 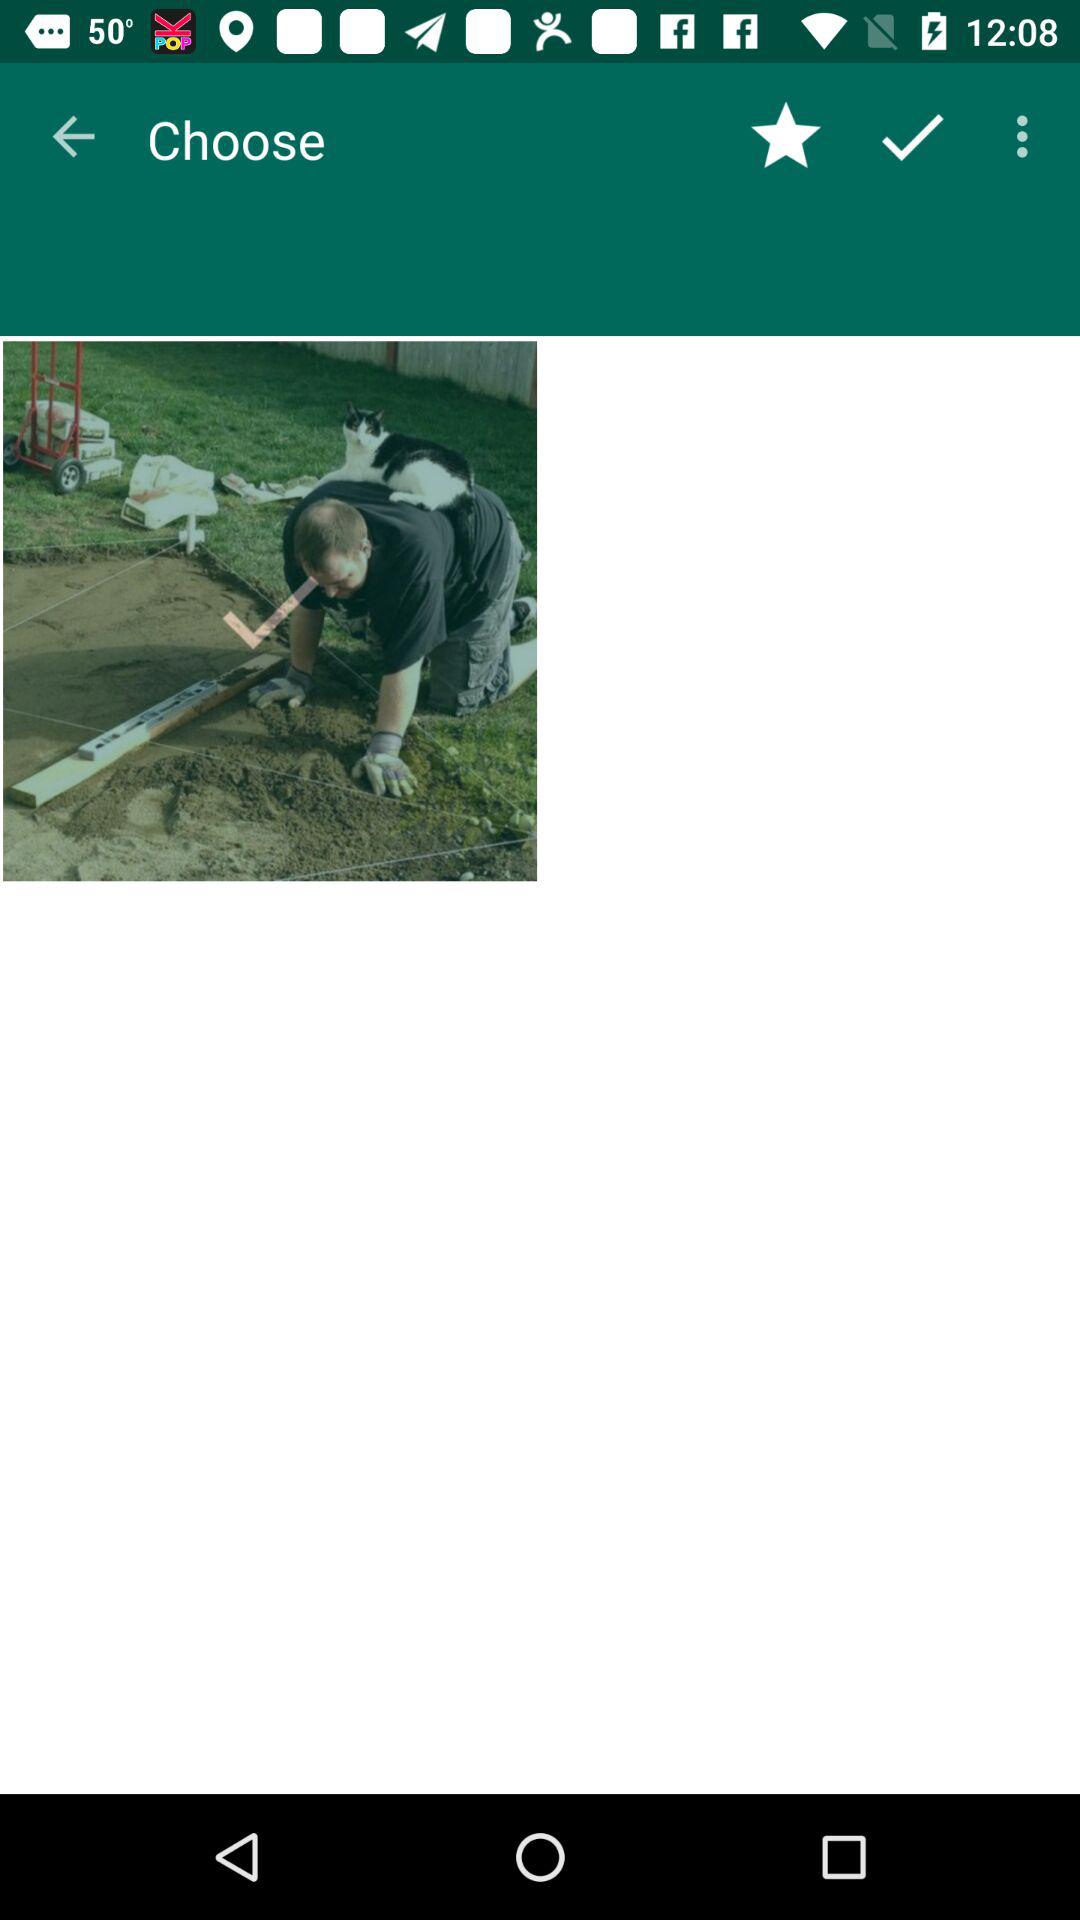 What do you see at coordinates (73, 136) in the screenshot?
I see `tap the icon next to choose` at bounding box center [73, 136].